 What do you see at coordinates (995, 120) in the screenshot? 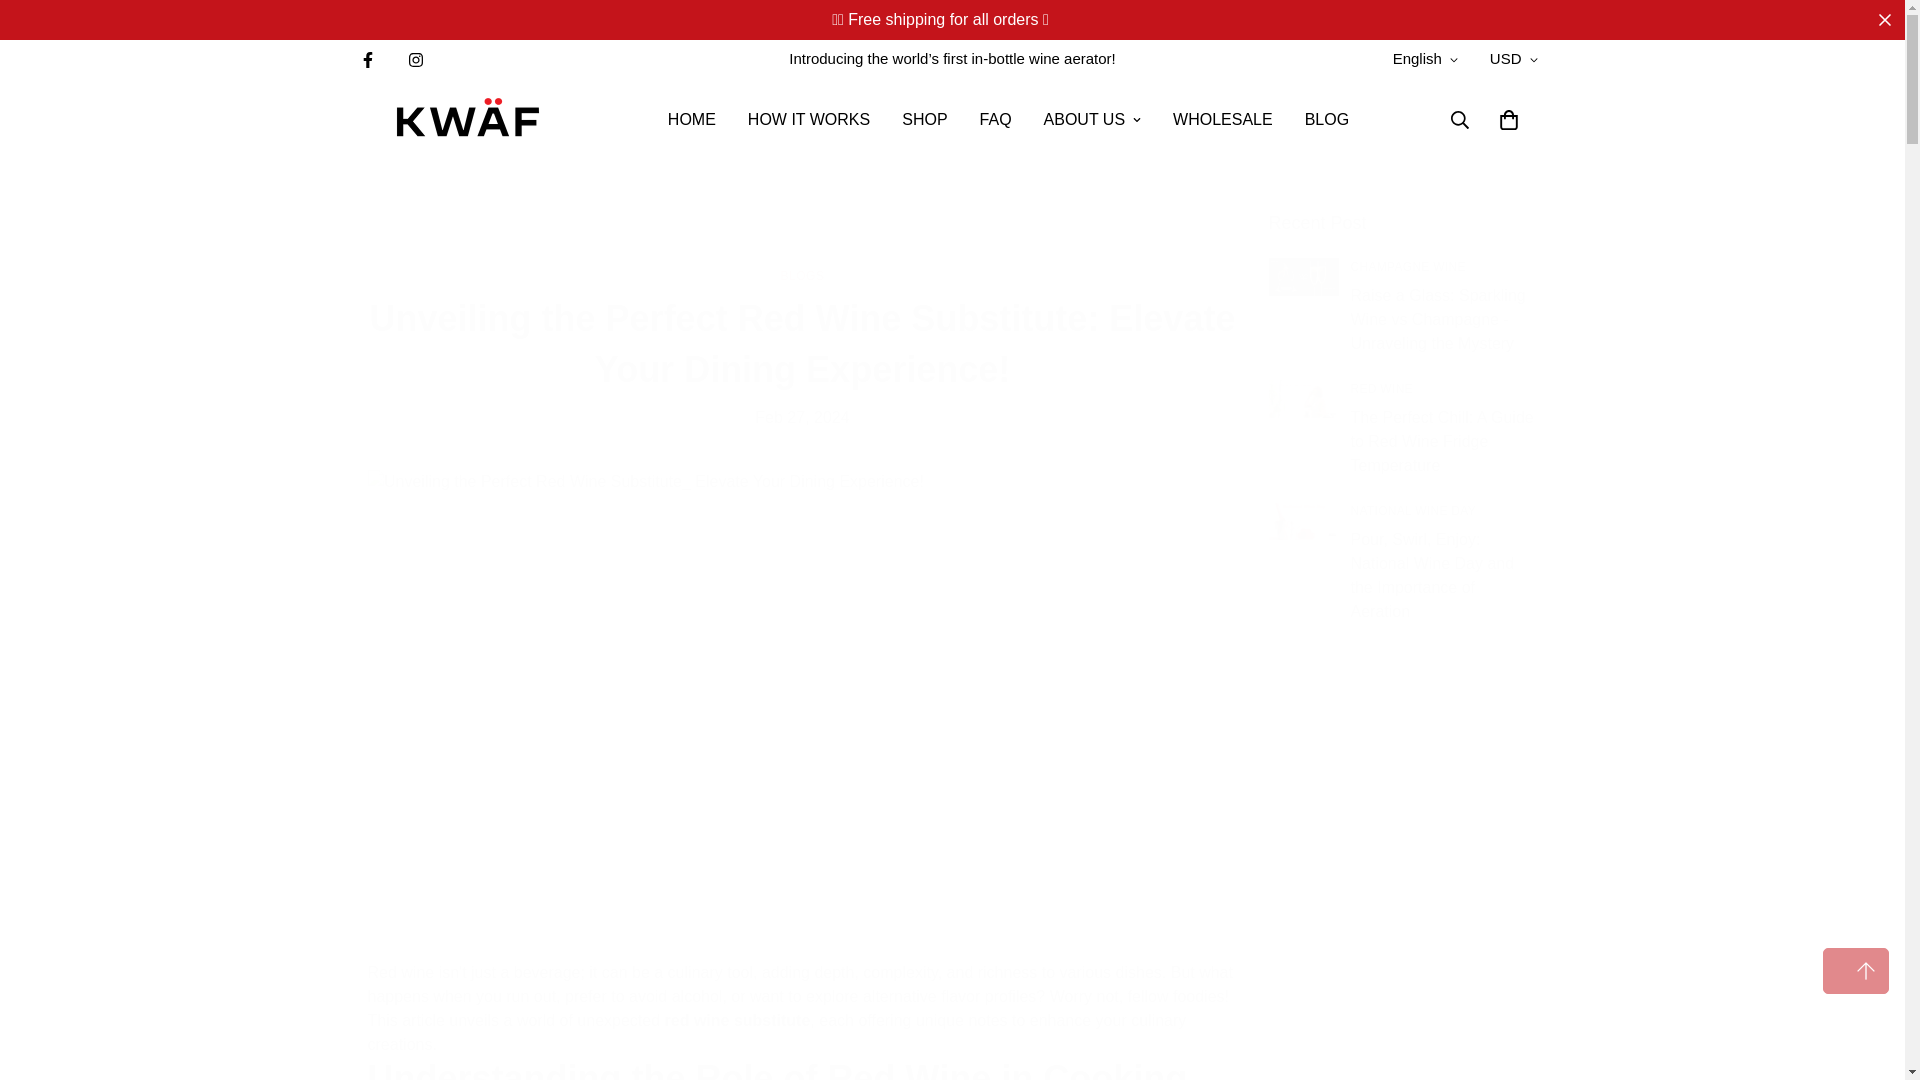
I see `FAQ` at bounding box center [995, 120].